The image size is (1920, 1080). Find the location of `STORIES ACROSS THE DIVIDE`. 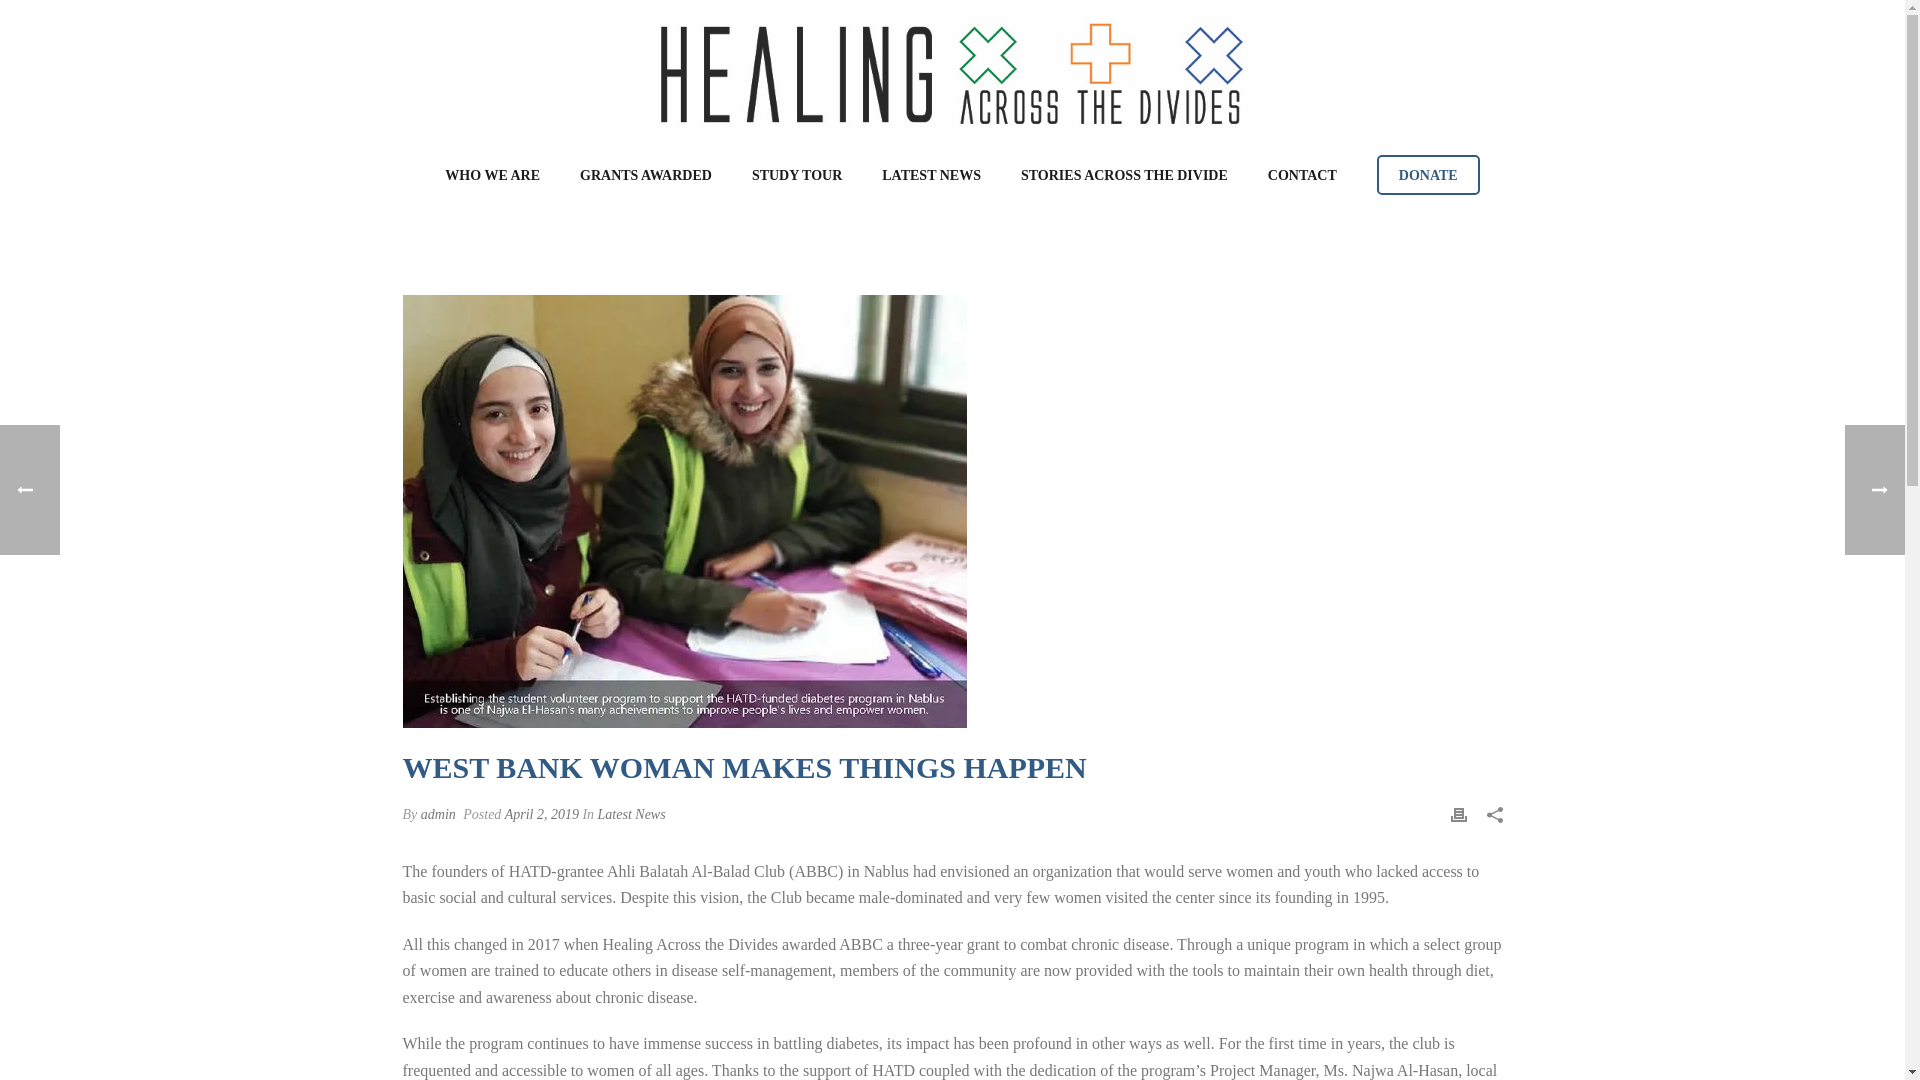

STORIES ACROSS THE DIVIDE is located at coordinates (1124, 175).